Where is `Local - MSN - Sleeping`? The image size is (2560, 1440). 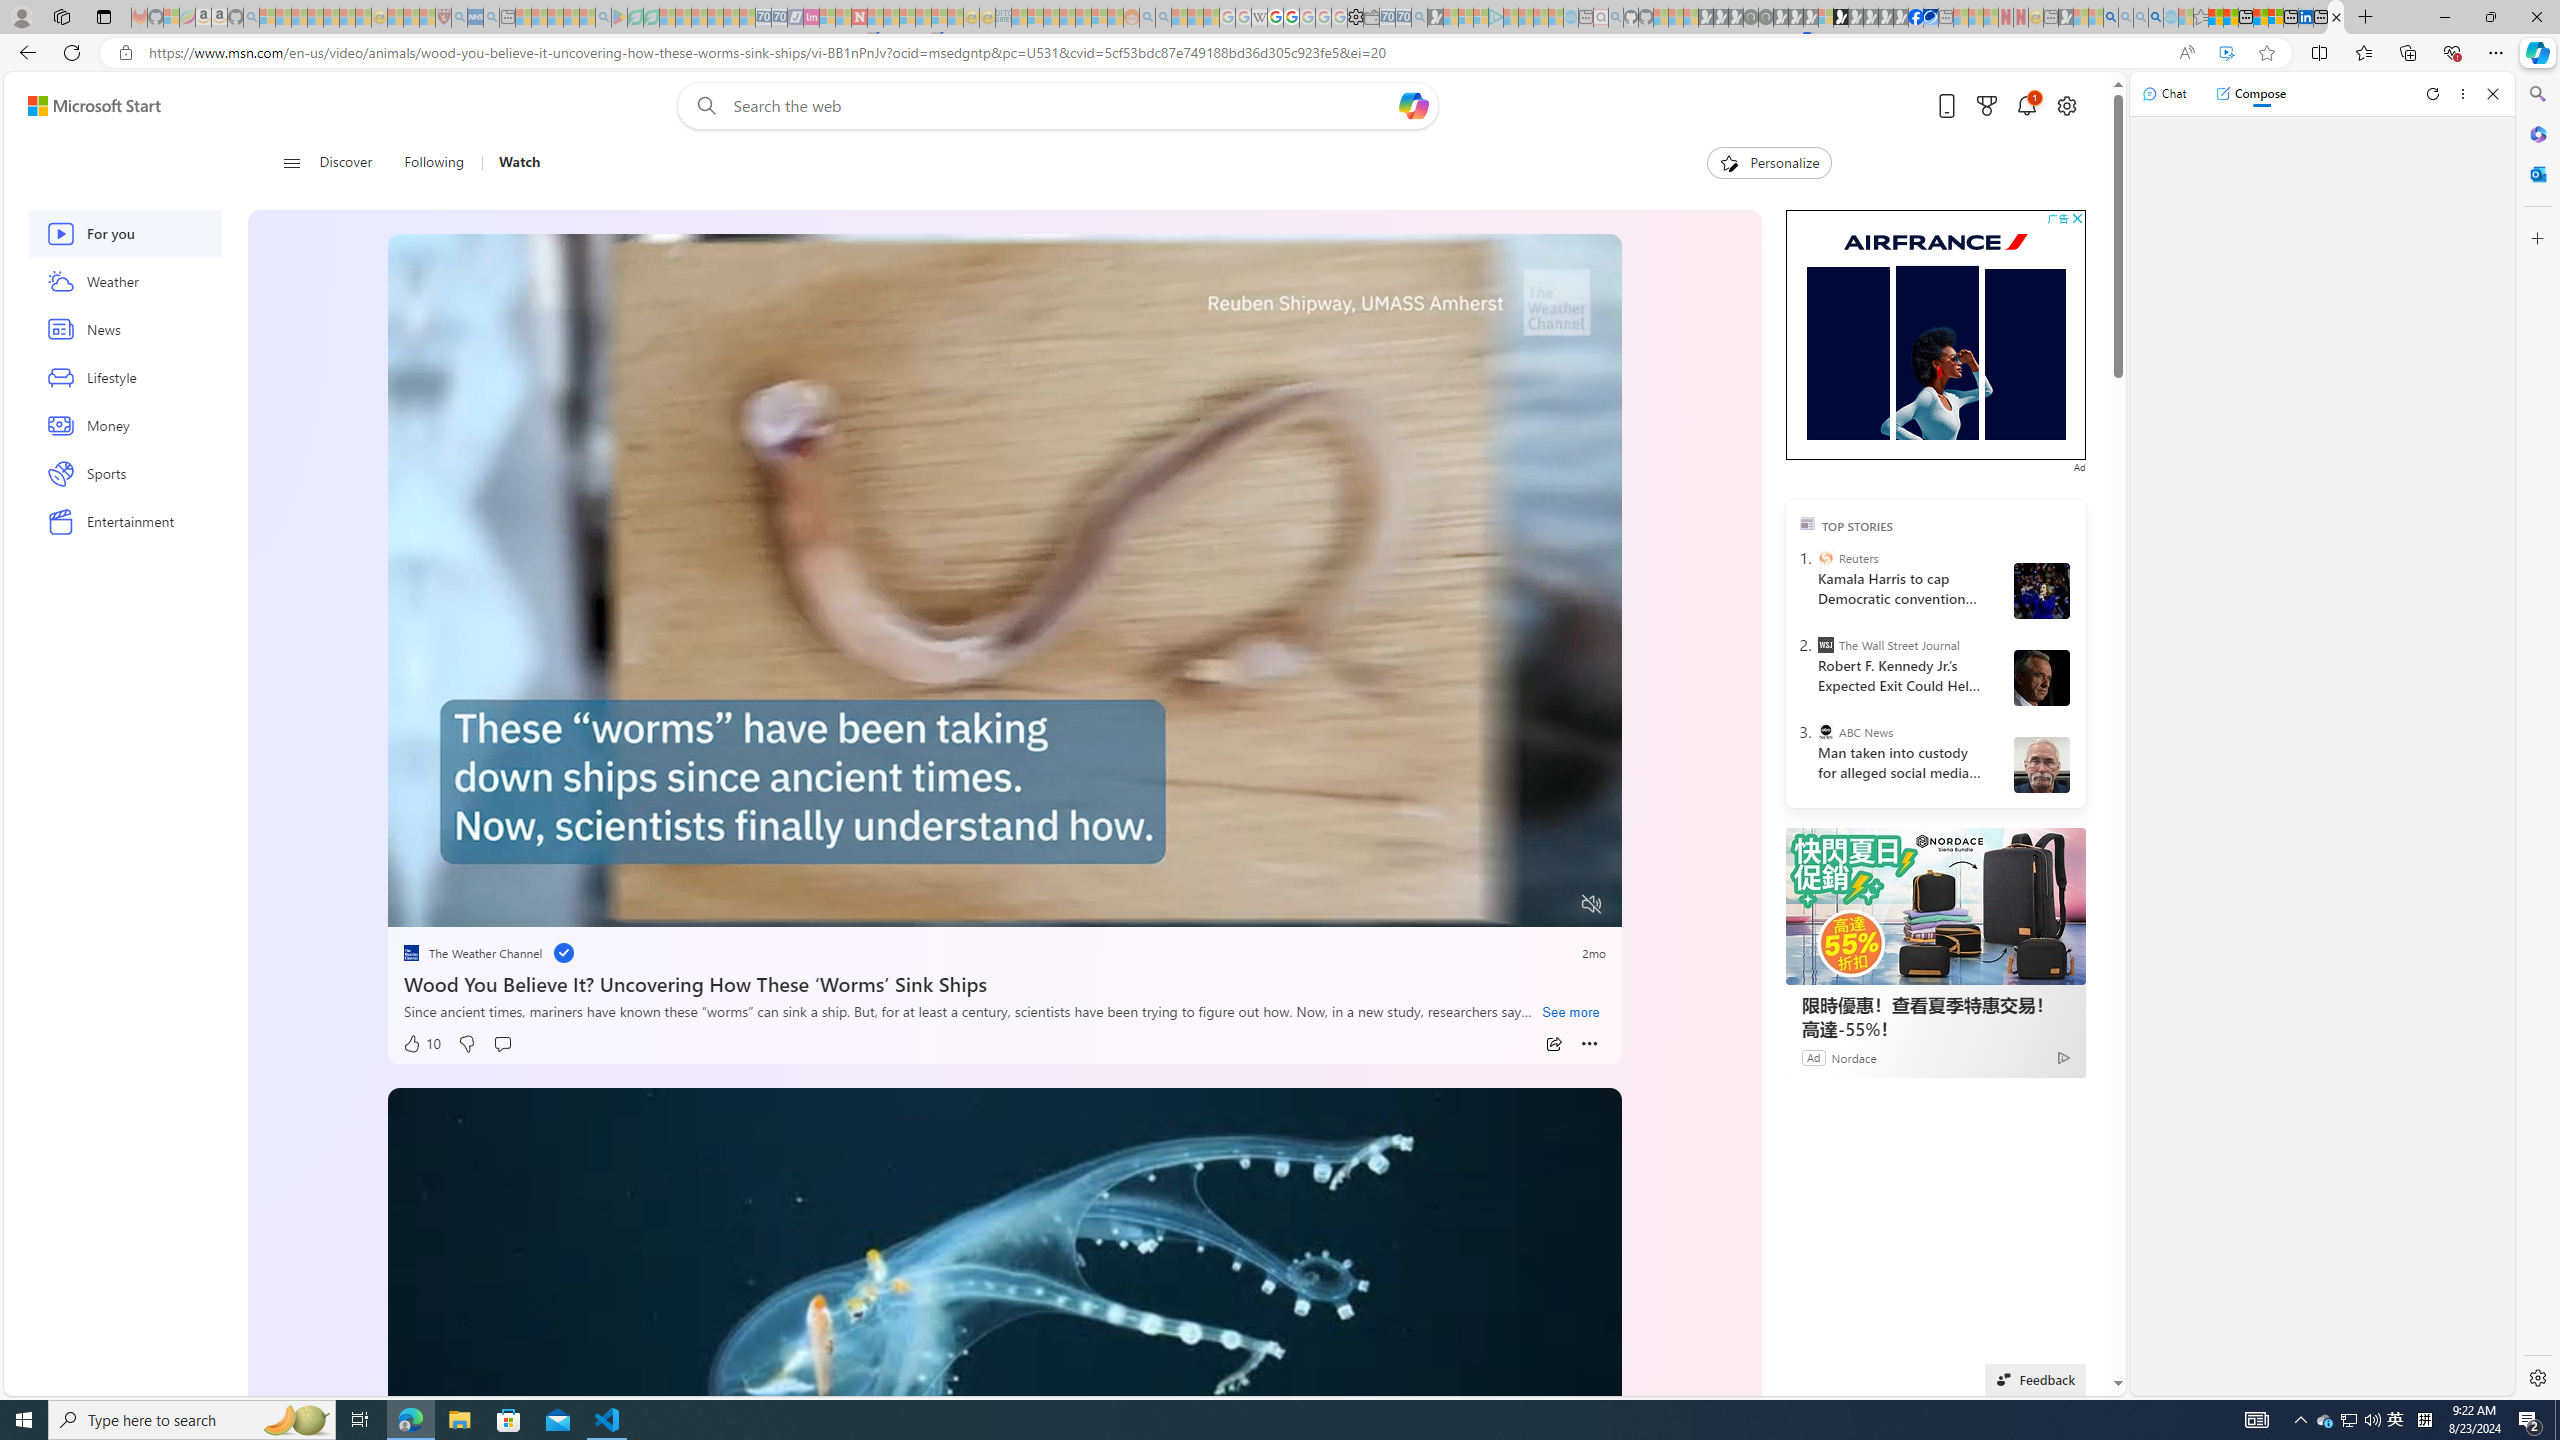
Local - MSN - Sleeping is located at coordinates (427, 17).